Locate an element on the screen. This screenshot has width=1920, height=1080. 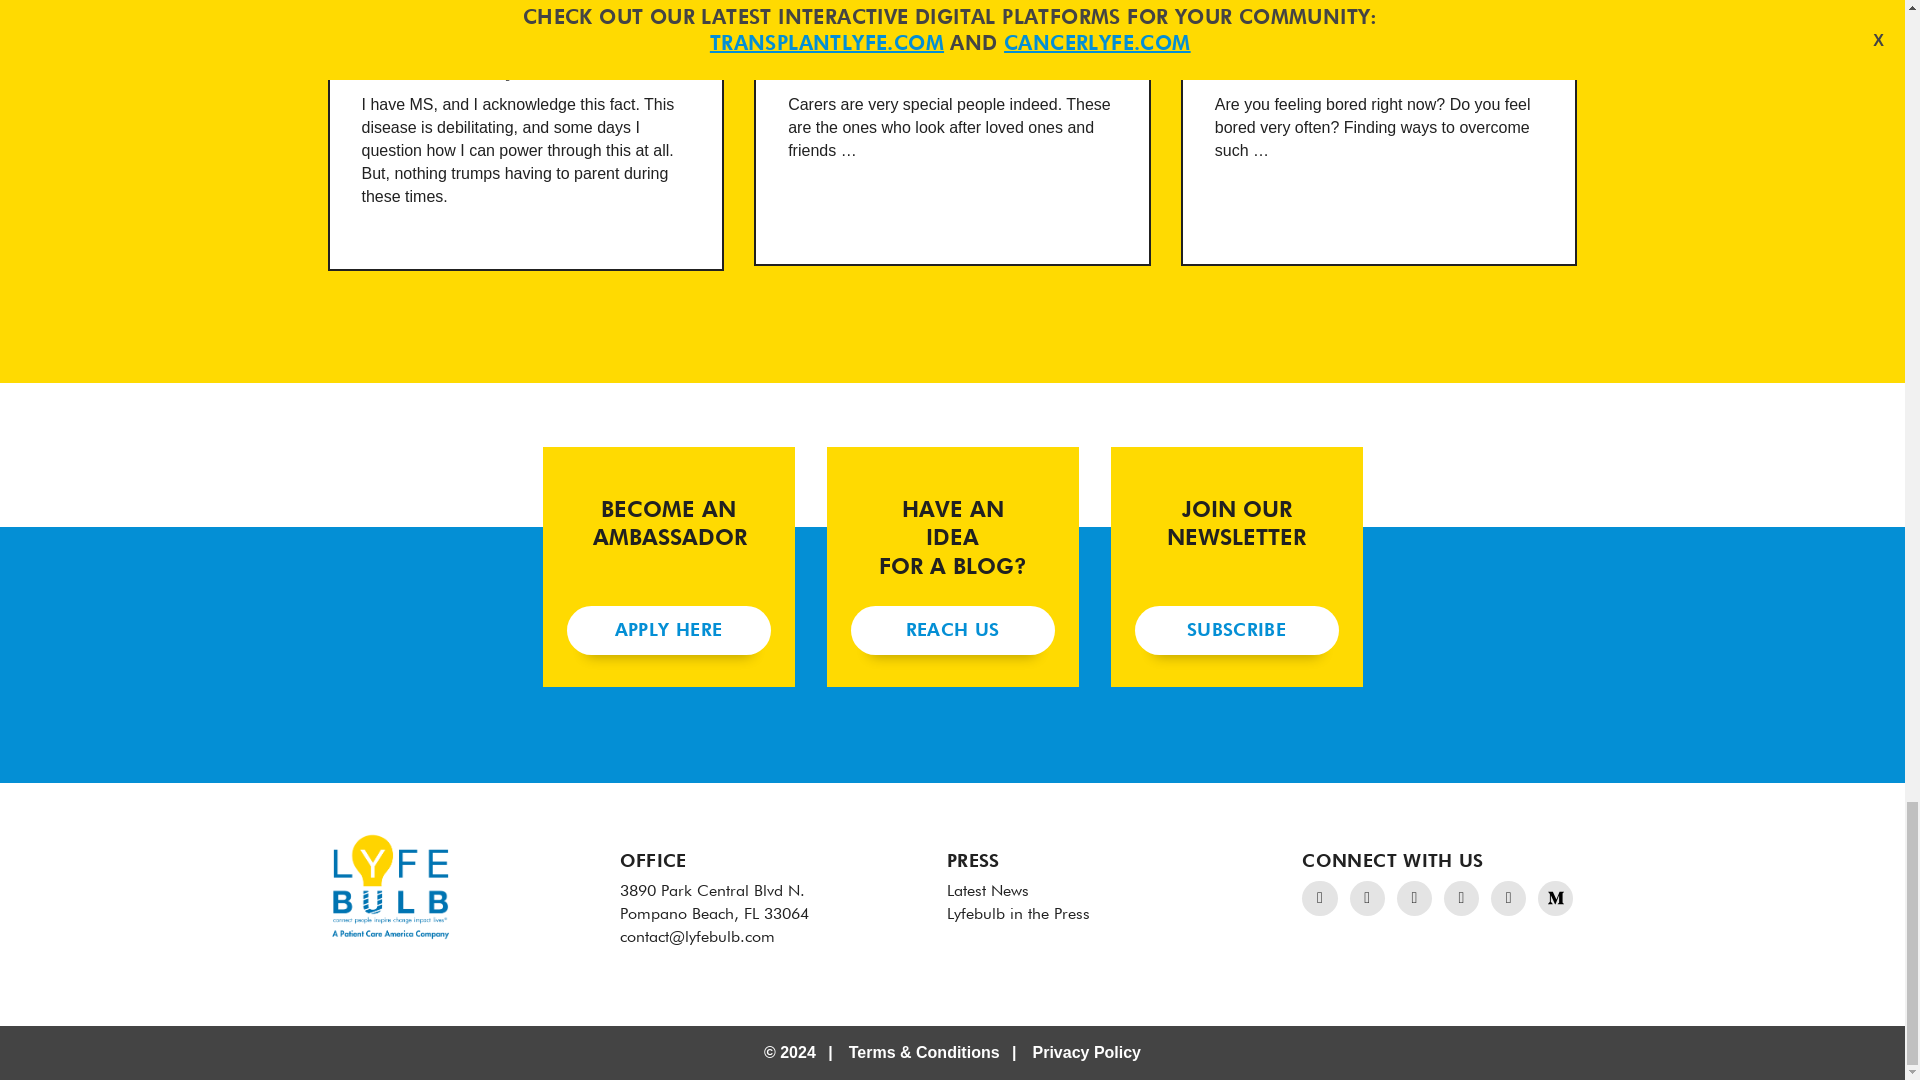
Unique Ways to Stop Boredom is located at coordinates (1379, 132).